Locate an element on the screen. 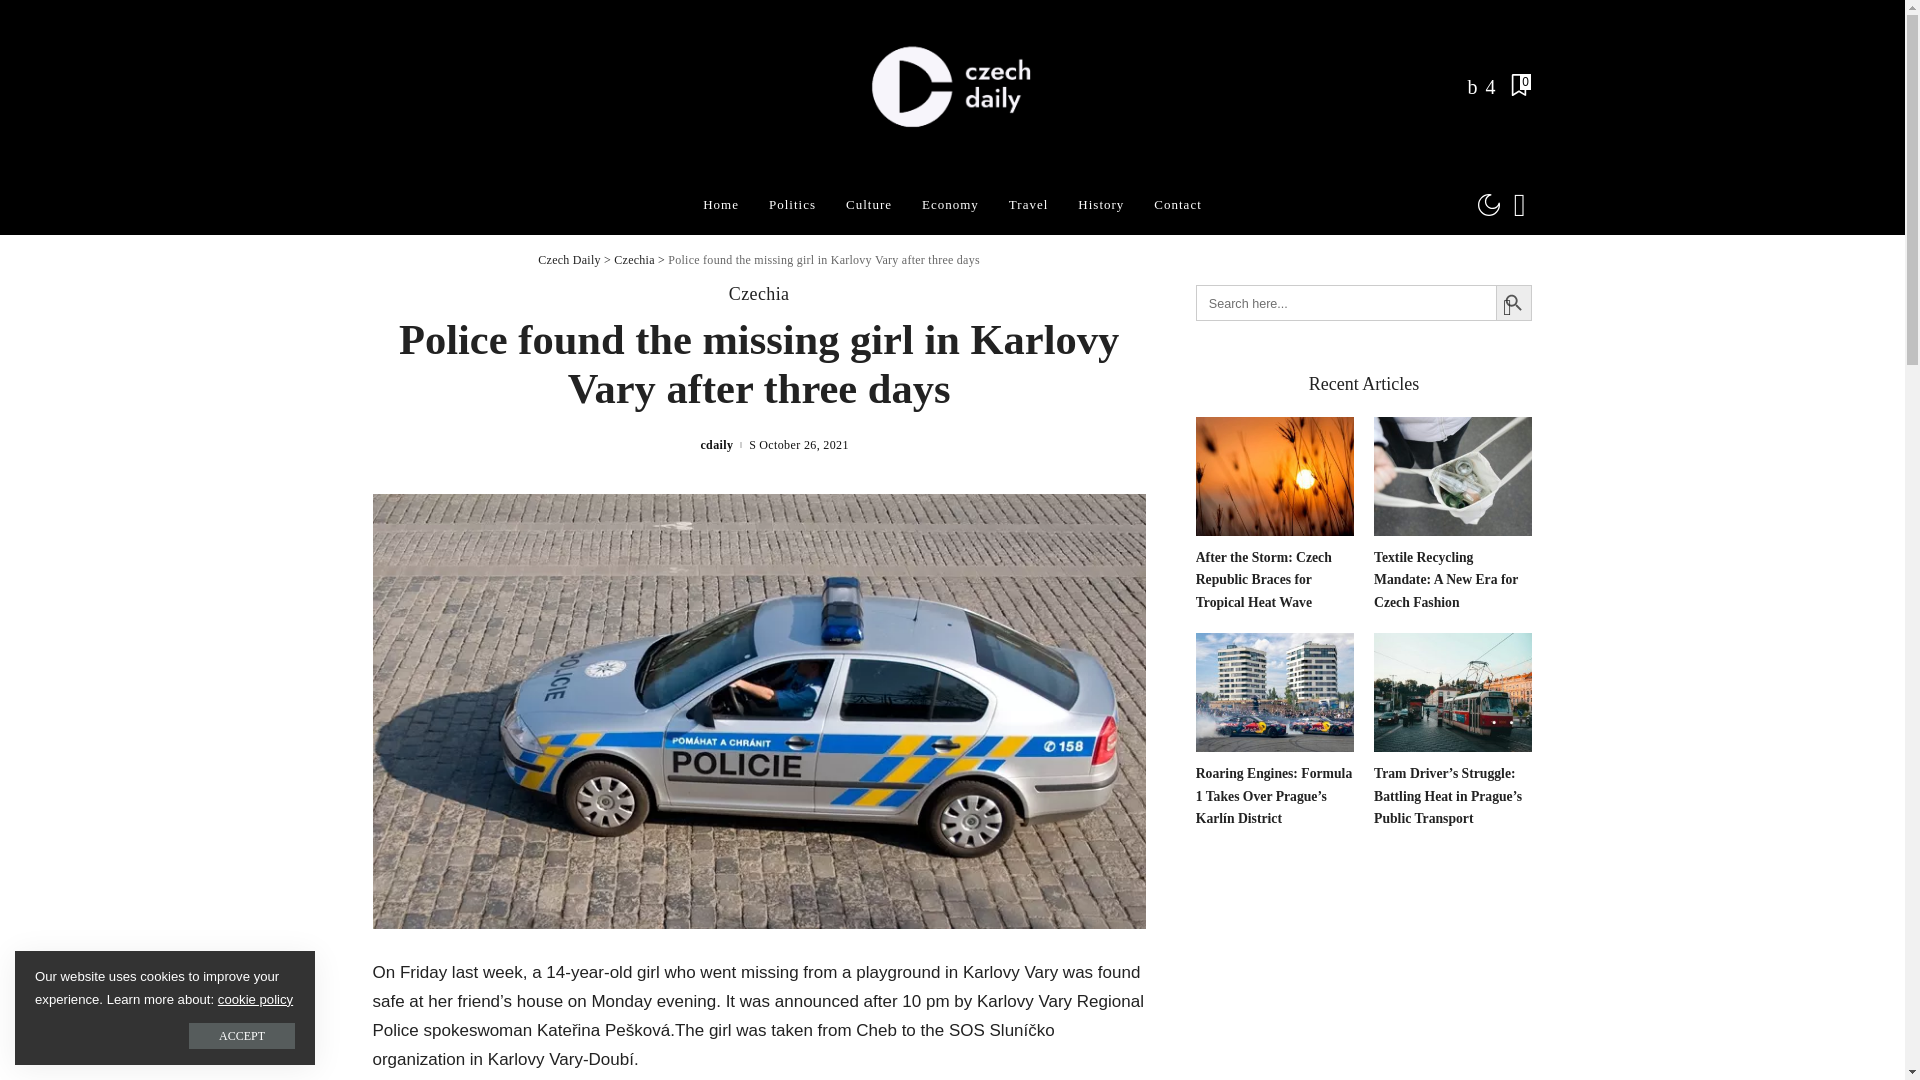  Politics is located at coordinates (792, 204).